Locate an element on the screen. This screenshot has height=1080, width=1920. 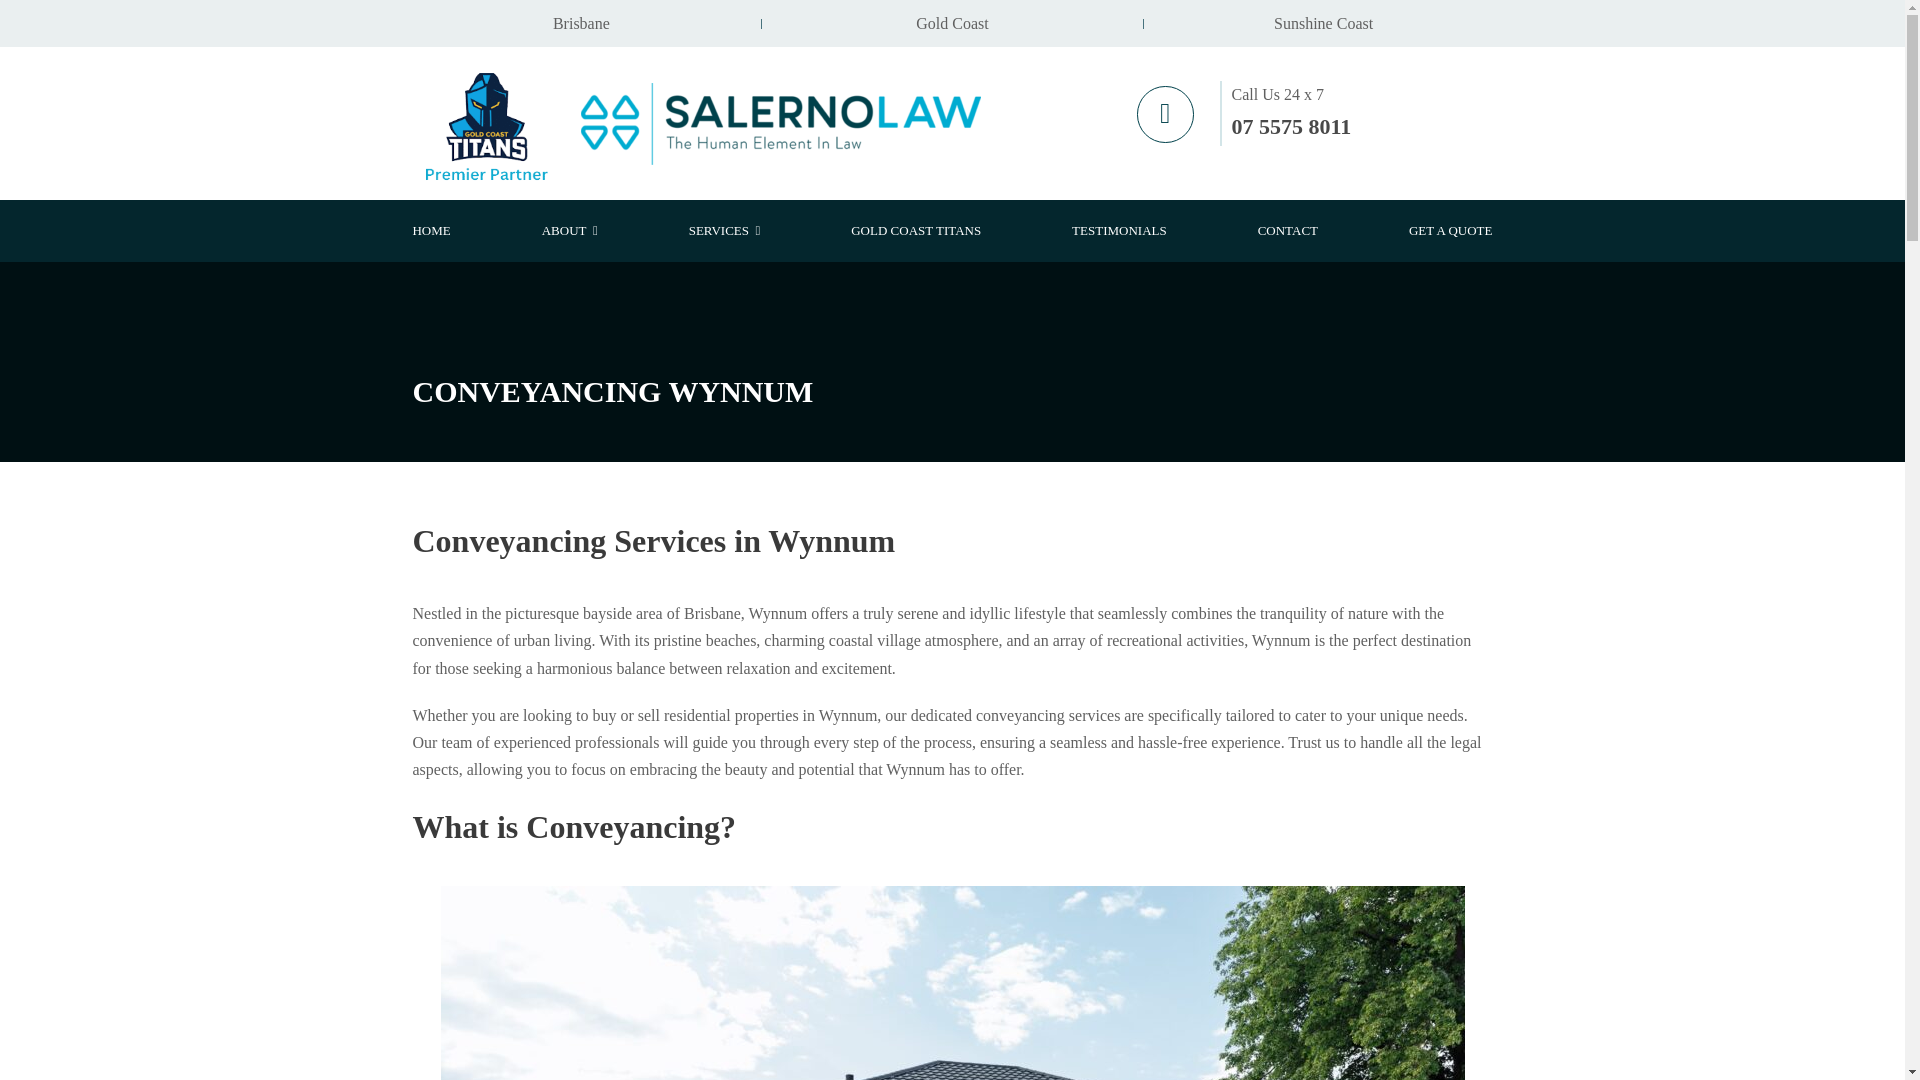
GET A QUOTE is located at coordinates (1451, 231).